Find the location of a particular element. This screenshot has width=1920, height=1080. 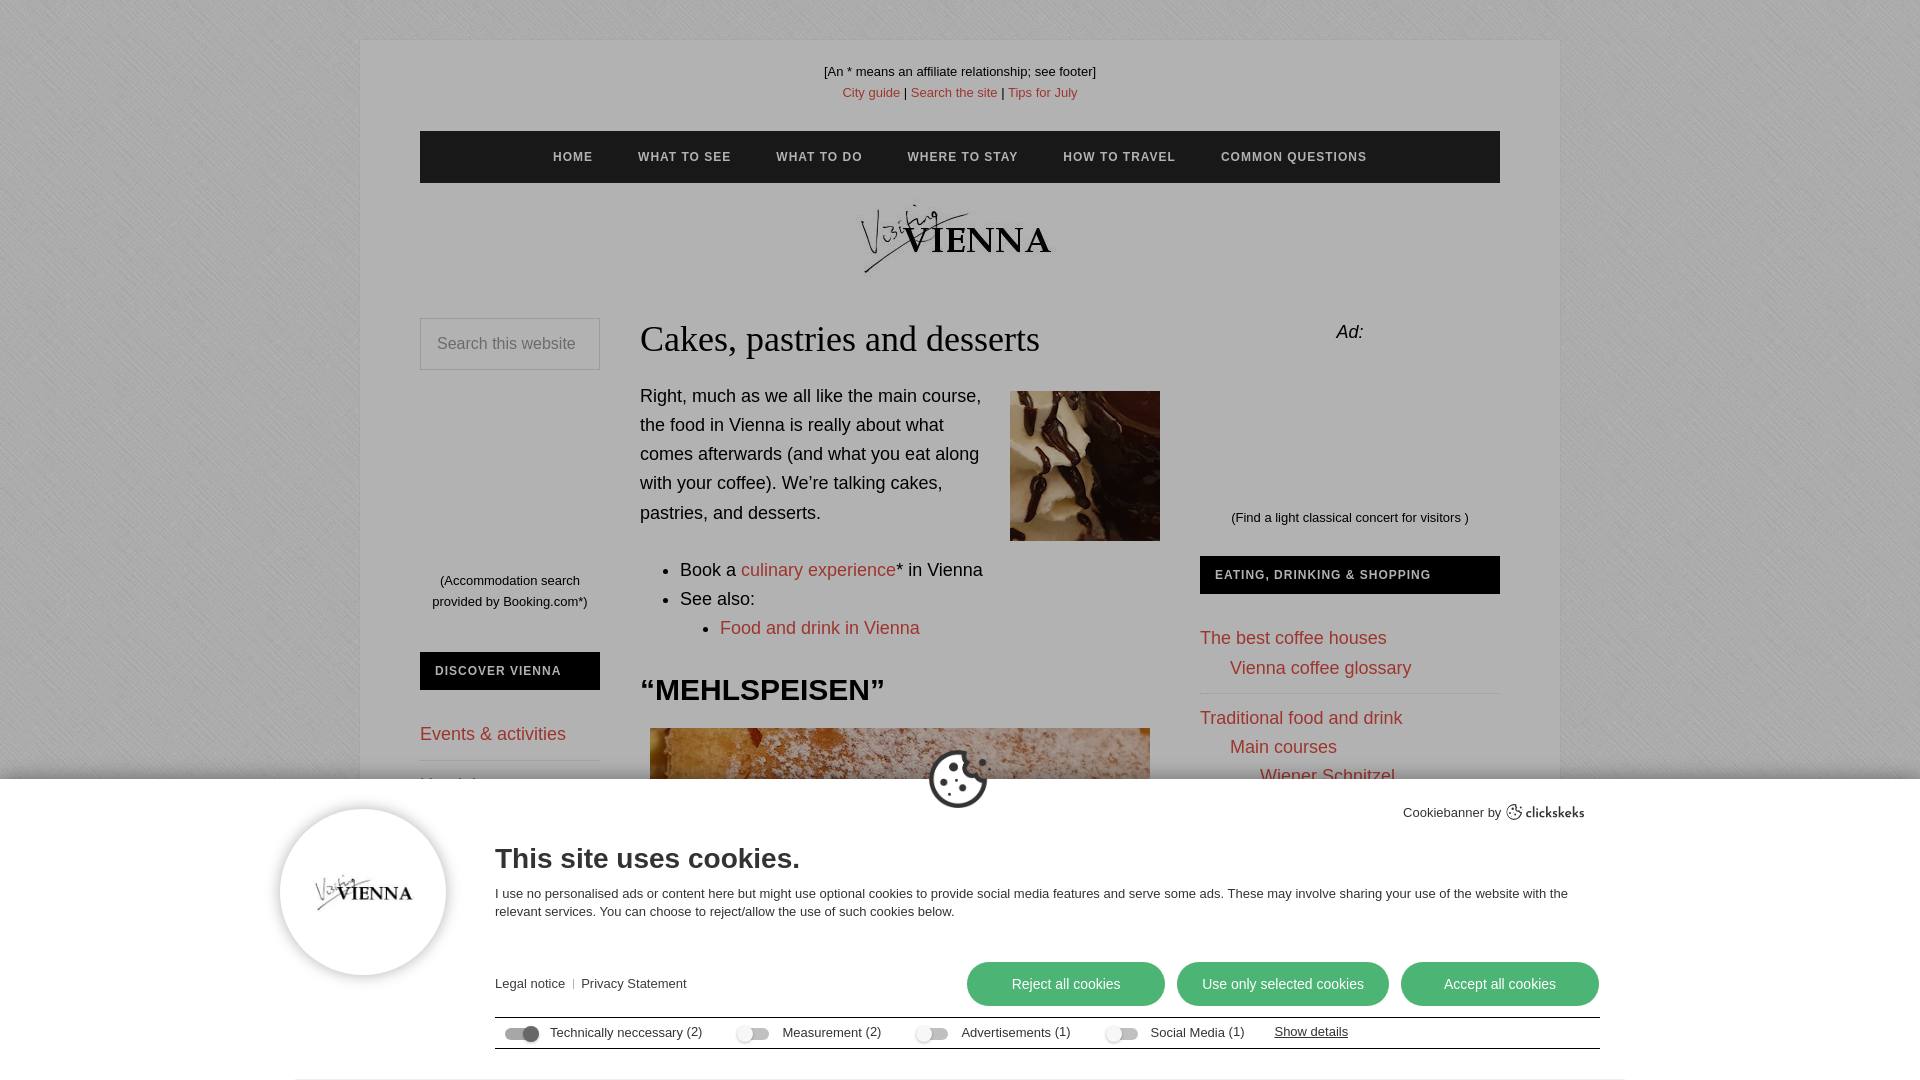

Drinking water is located at coordinates (1288, 1010).